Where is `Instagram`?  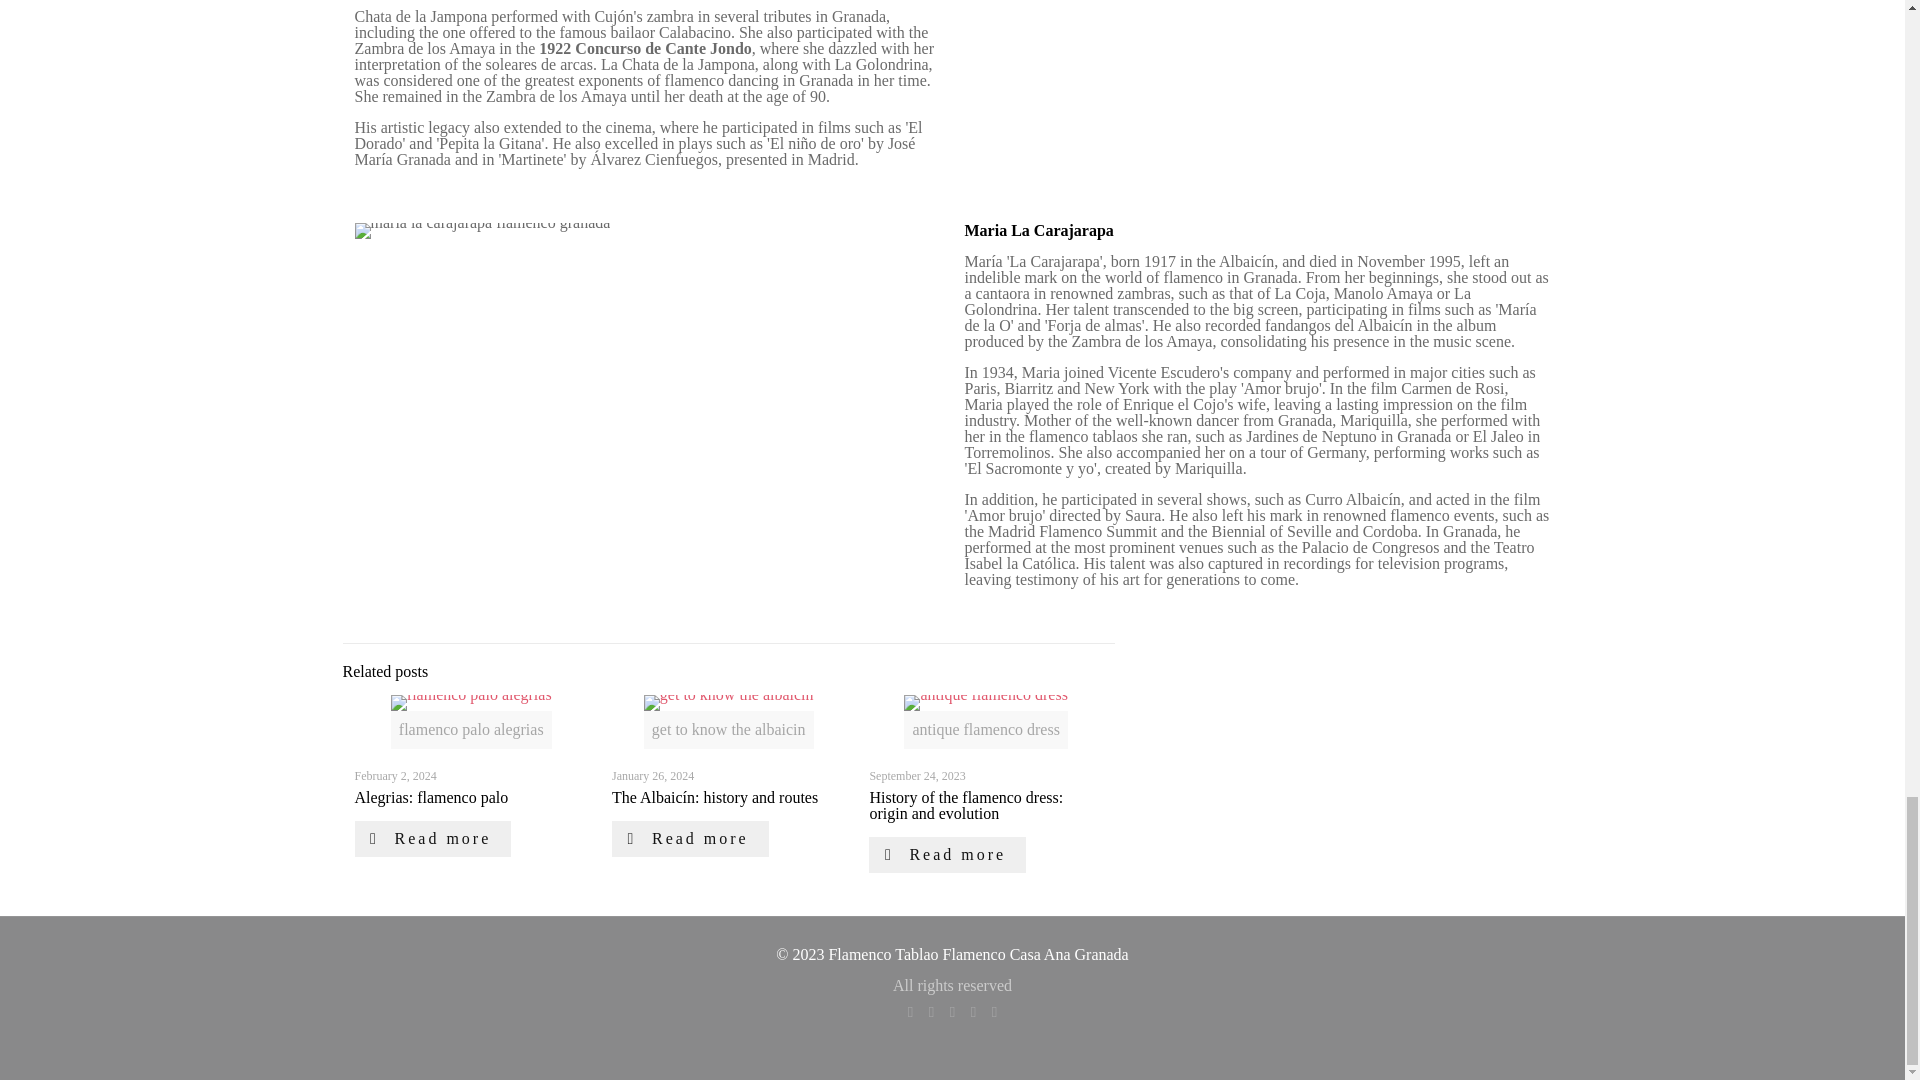 Instagram is located at coordinates (973, 1012).